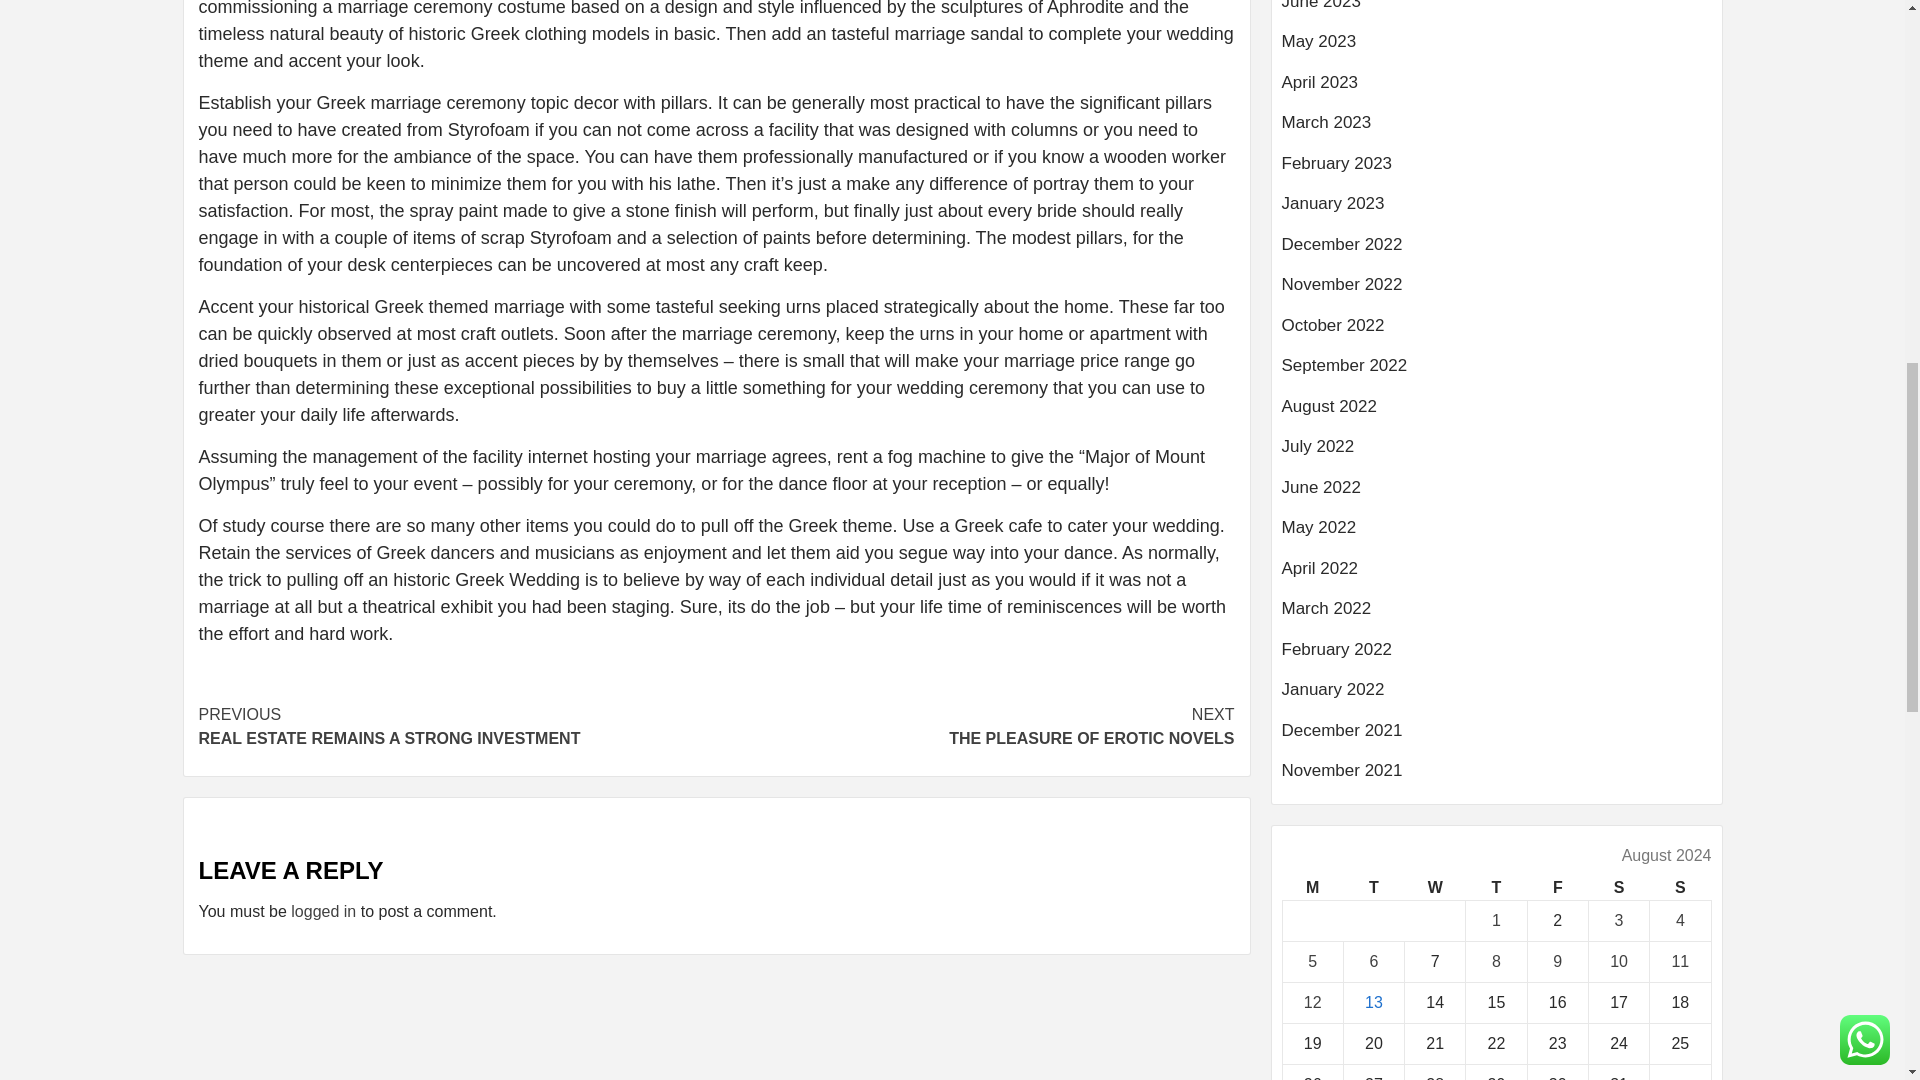 The image size is (1920, 1080). I want to click on Friday, so click(1556, 888).